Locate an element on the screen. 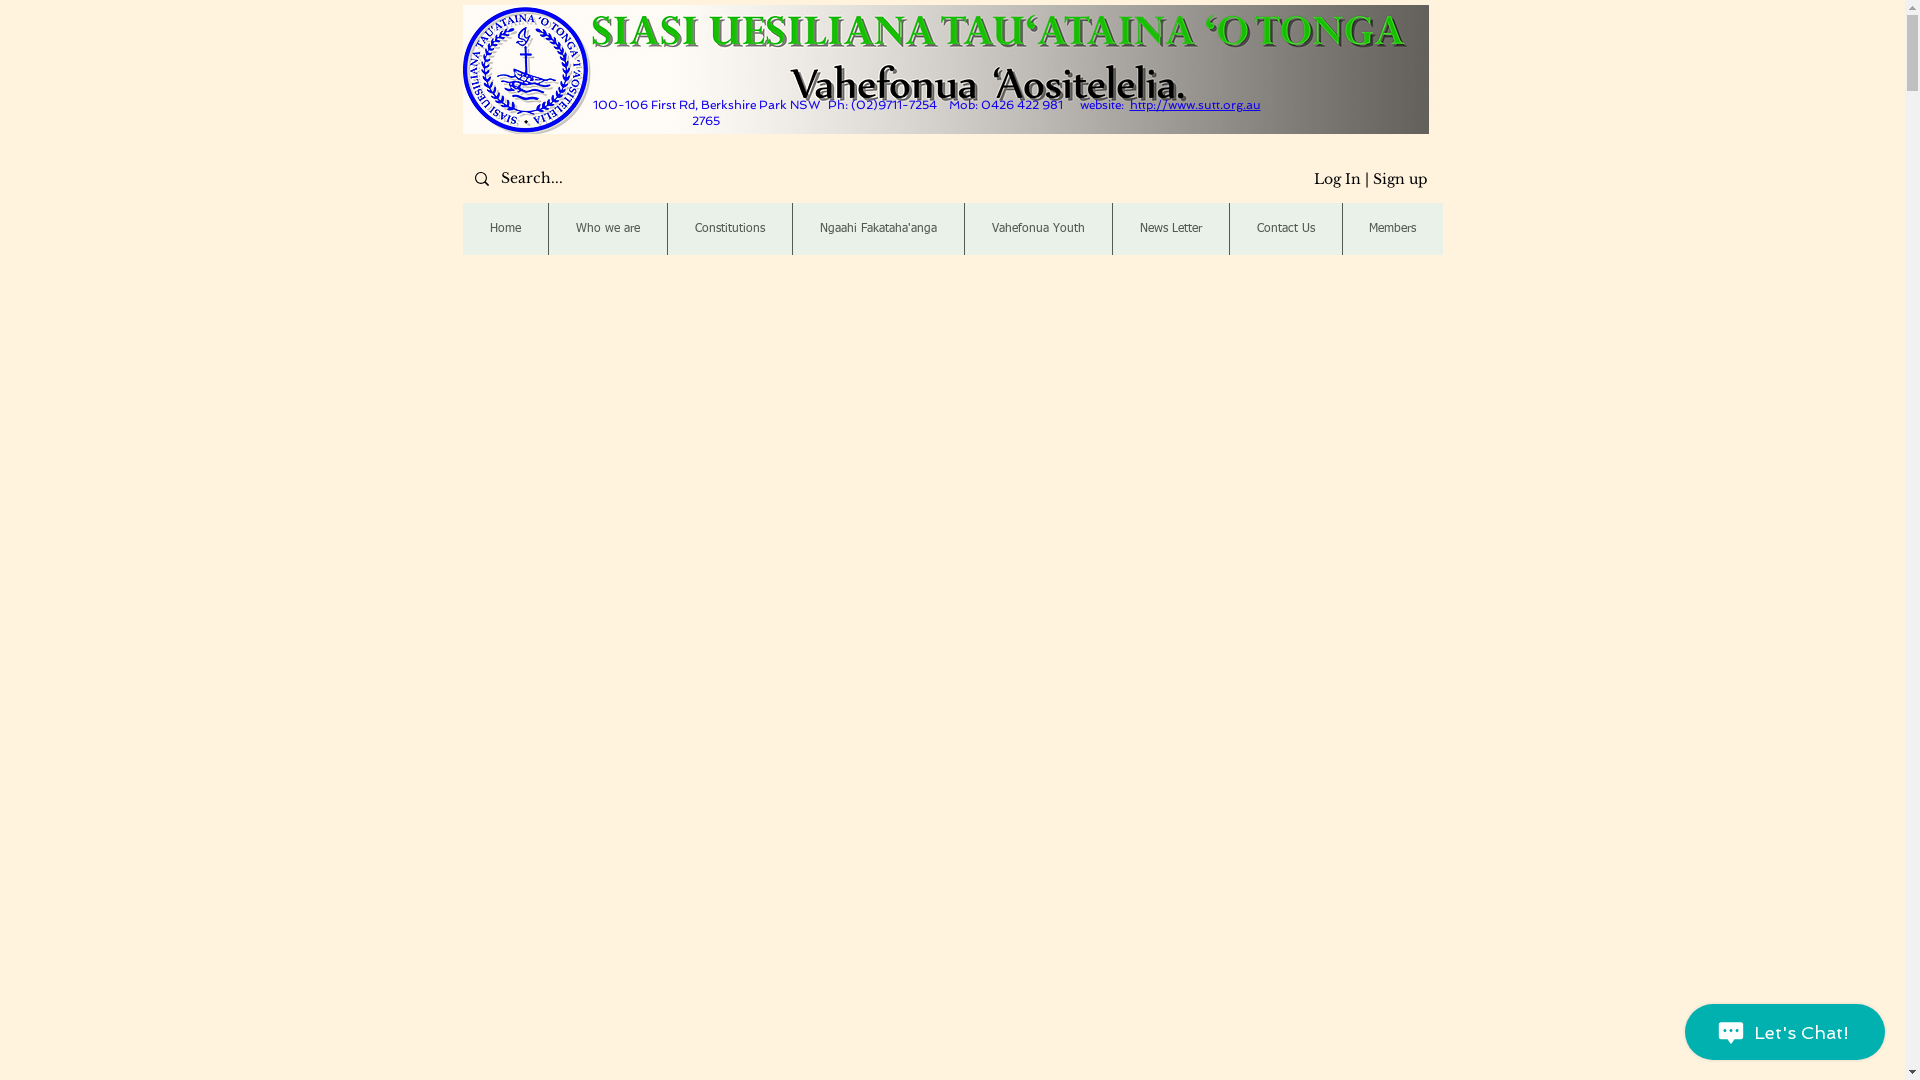 This screenshot has height=1080, width=1920. Ngaahi Fakataha'anga is located at coordinates (878, 229).